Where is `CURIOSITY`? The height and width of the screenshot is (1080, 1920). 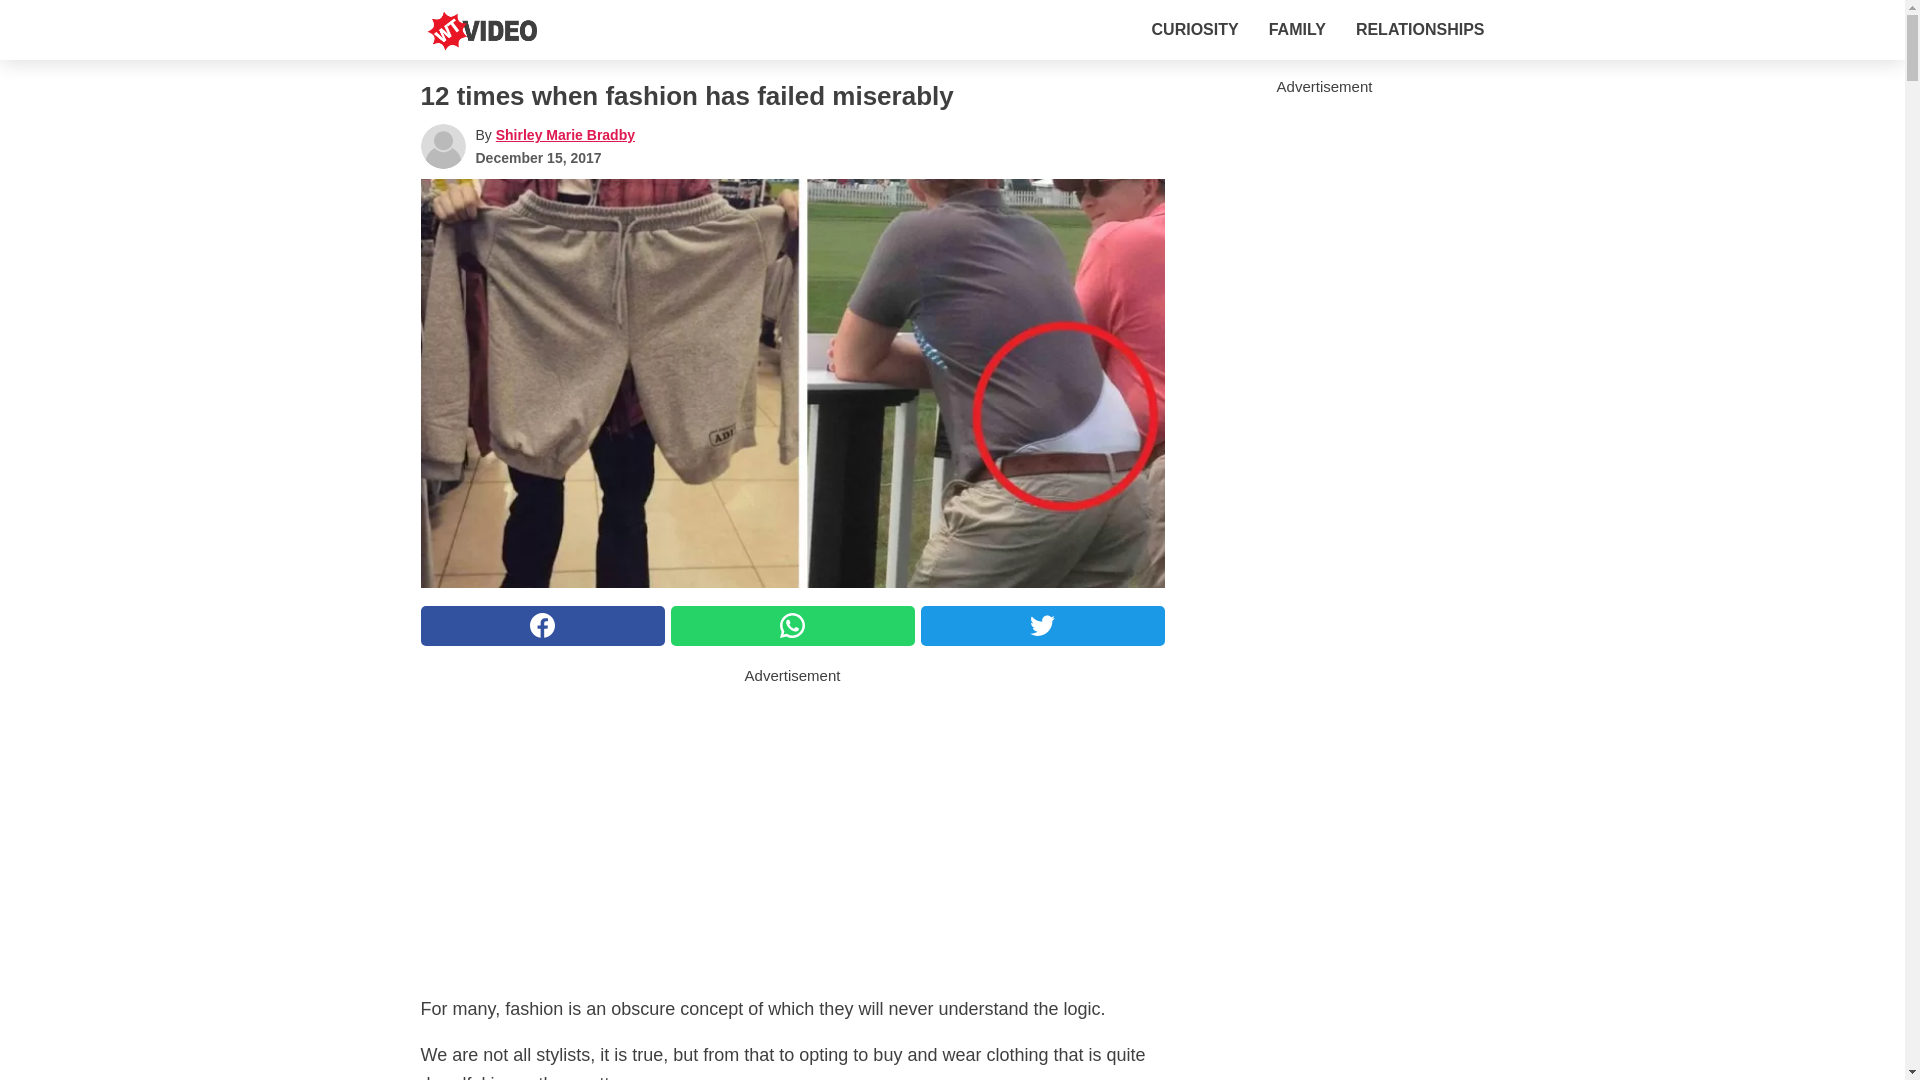
CURIOSITY is located at coordinates (1195, 29).